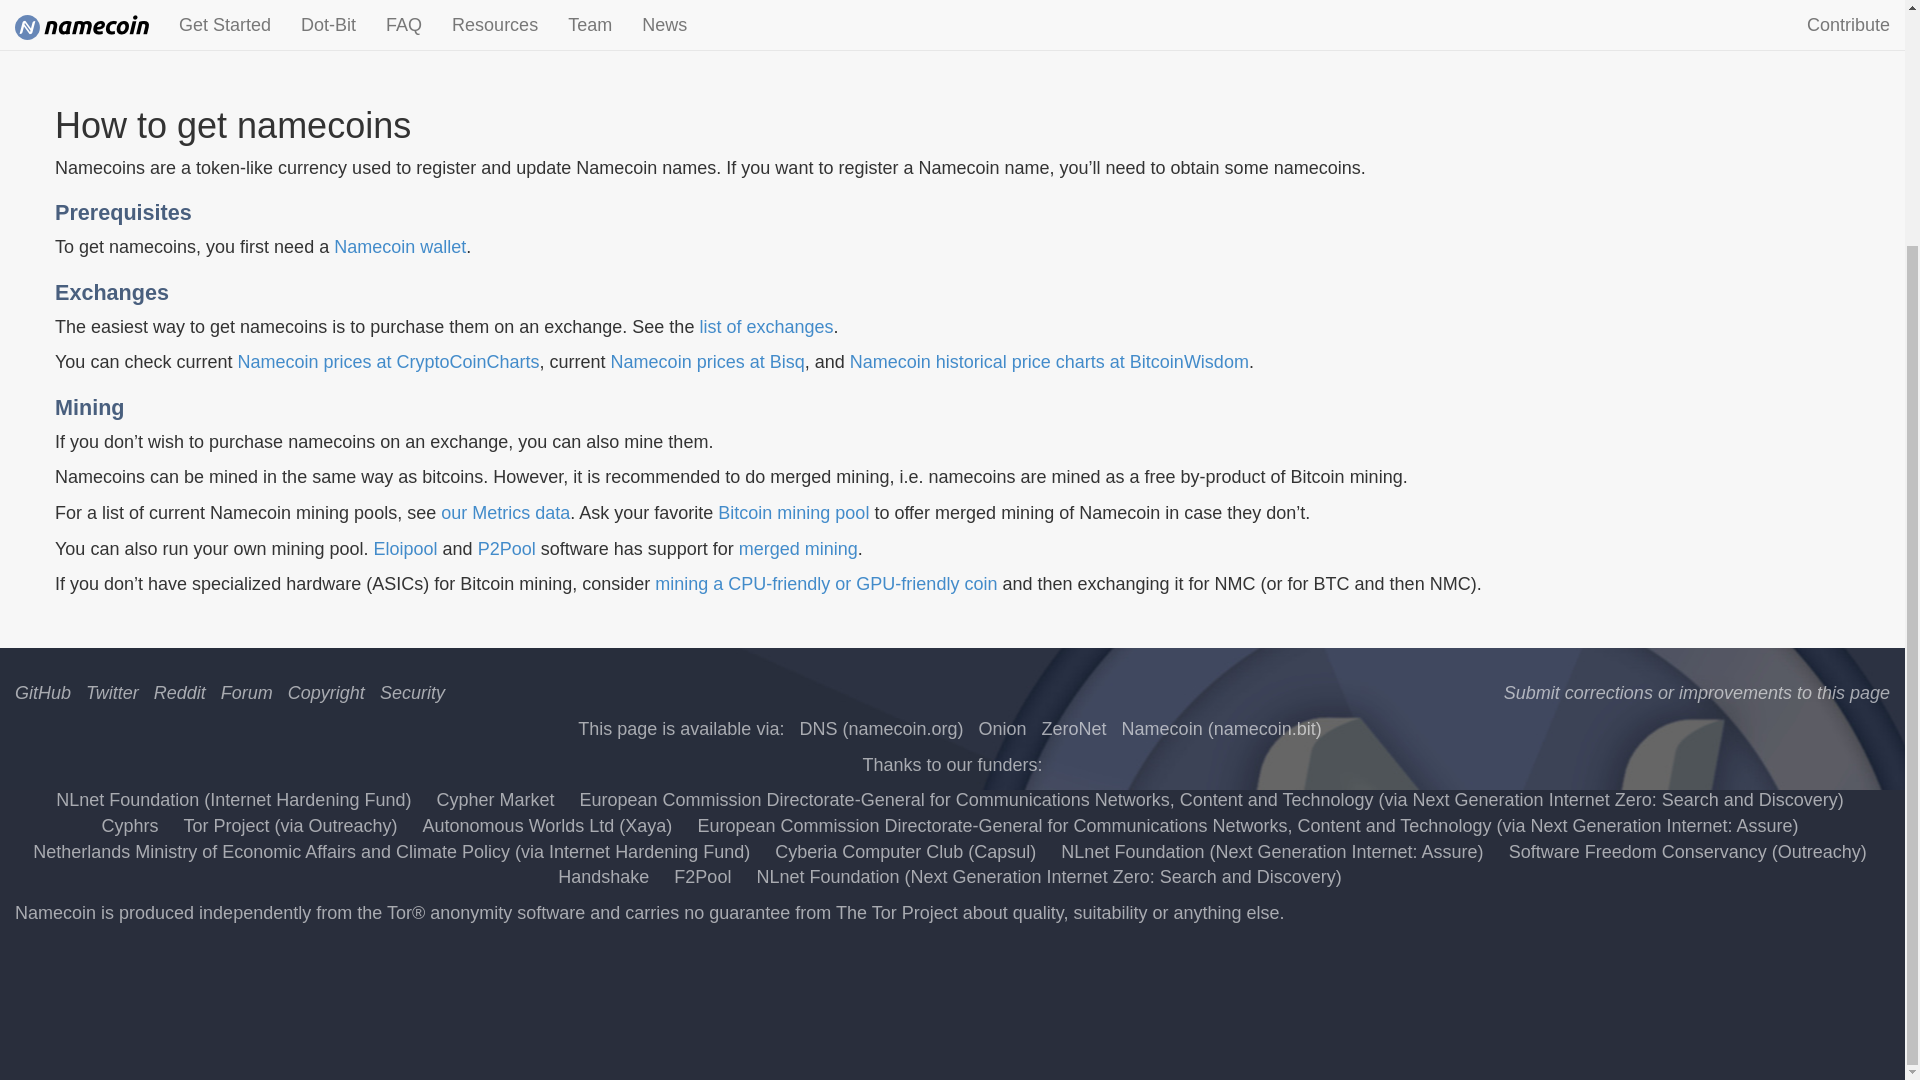 The width and height of the screenshot is (1920, 1080). What do you see at coordinates (400, 246) in the screenshot?
I see `Namecoin wallet` at bounding box center [400, 246].